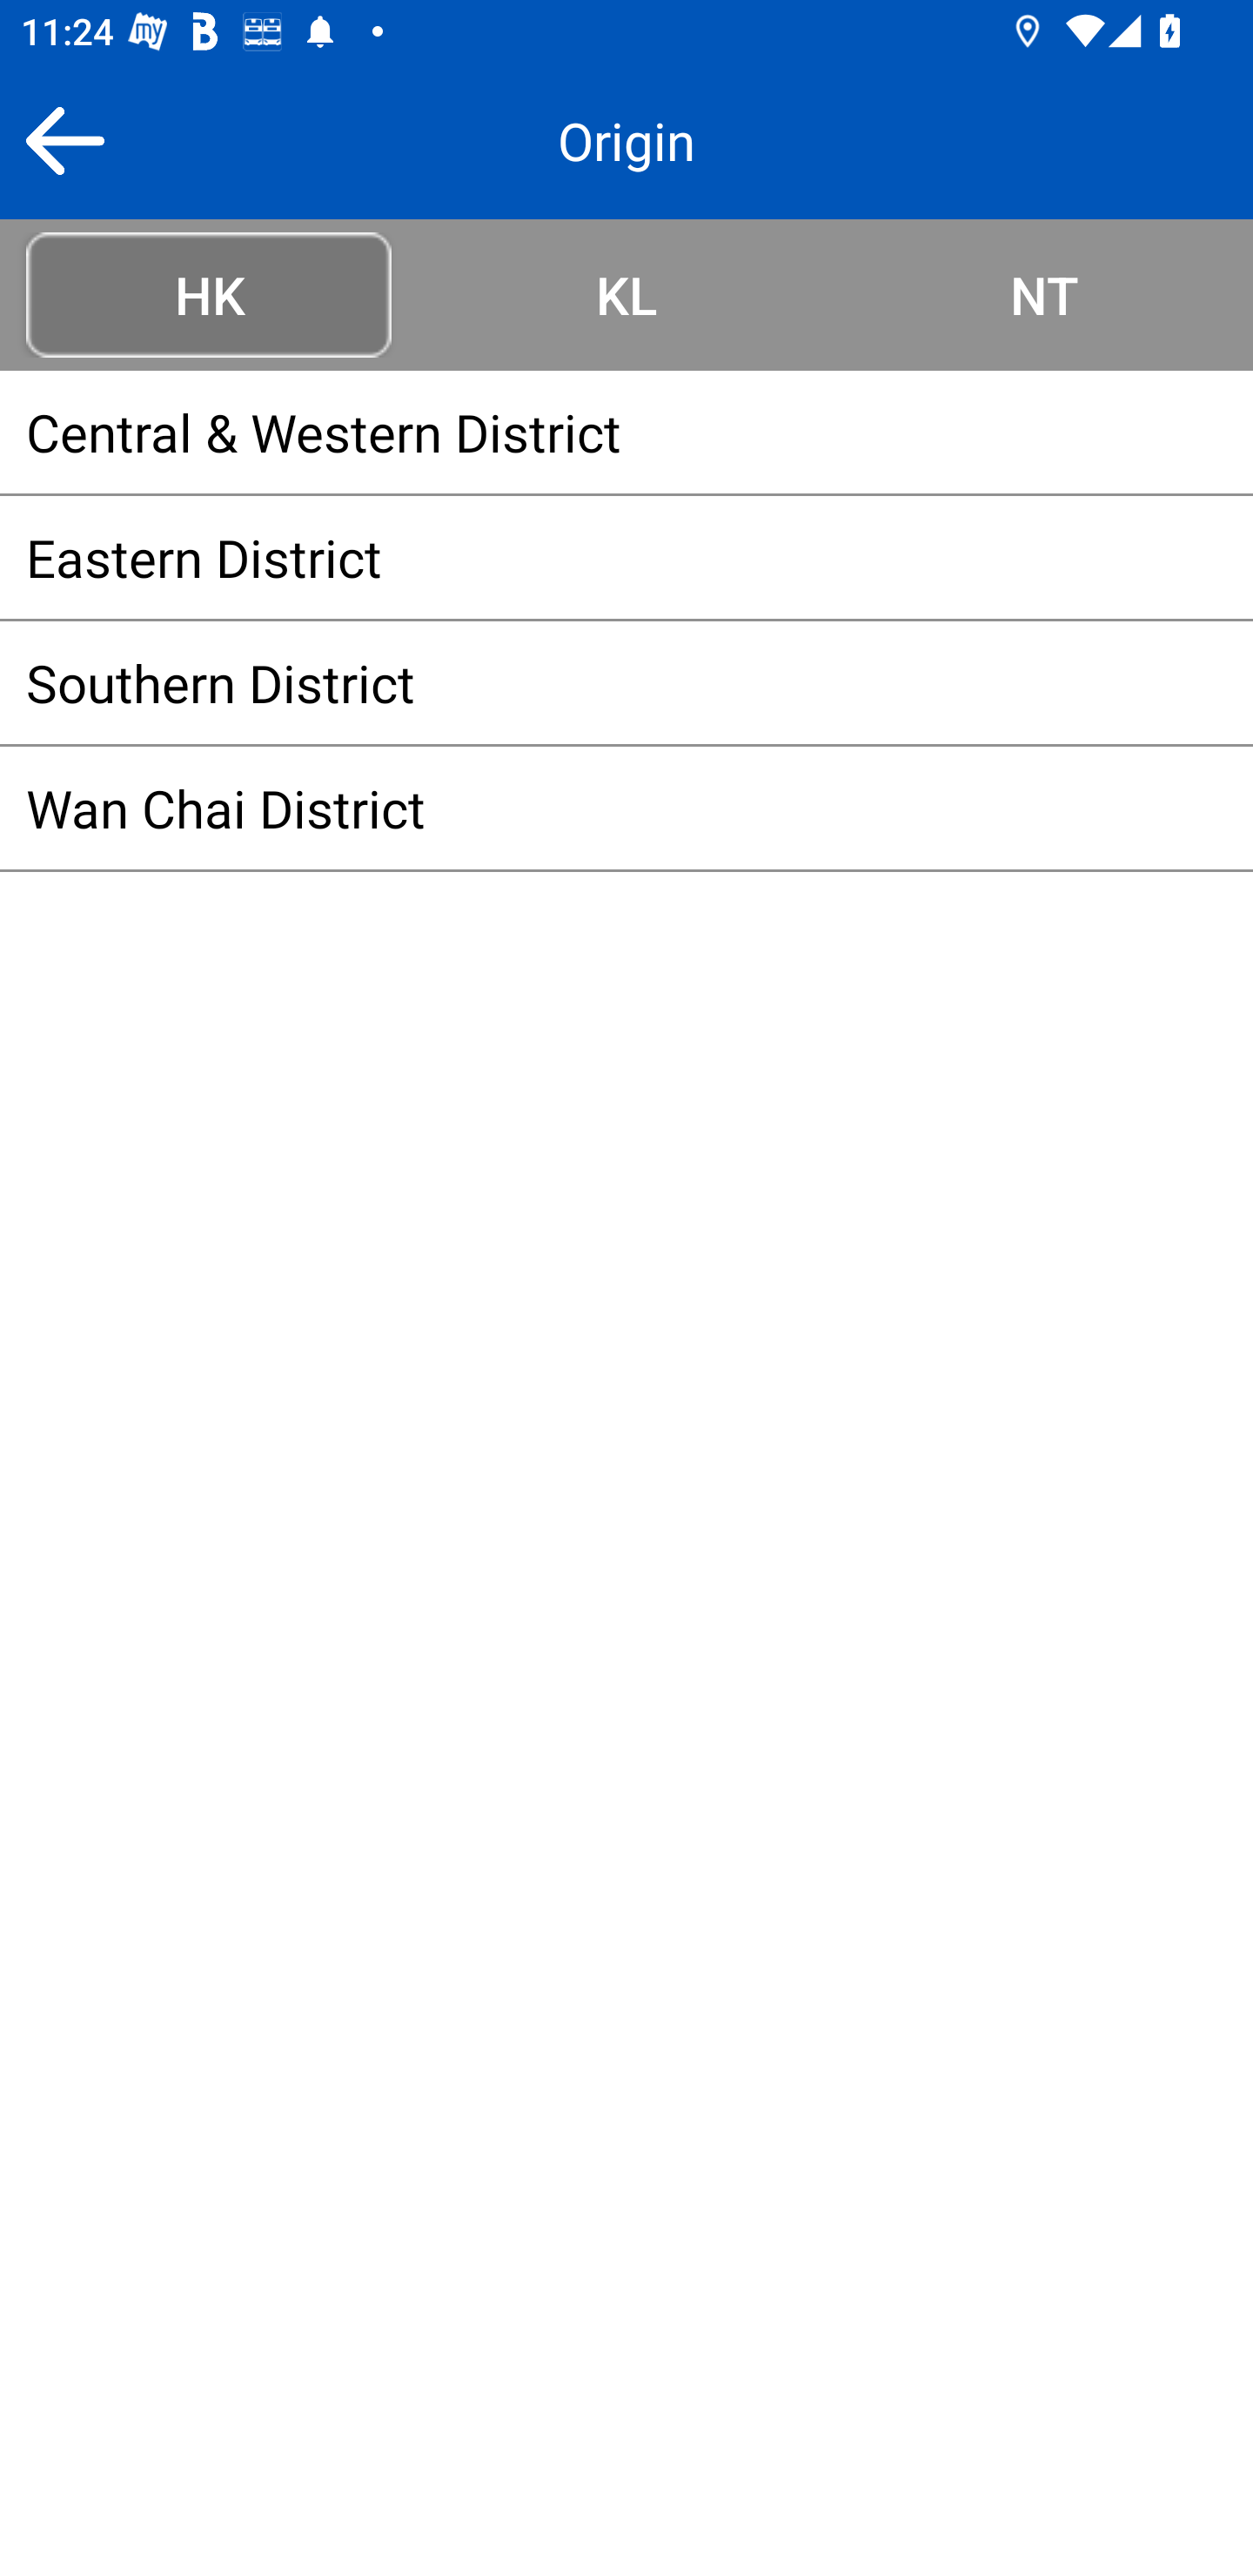 The height and width of the screenshot is (2576, 1253). I want to click on Wan Chai District, so click(626, 808).